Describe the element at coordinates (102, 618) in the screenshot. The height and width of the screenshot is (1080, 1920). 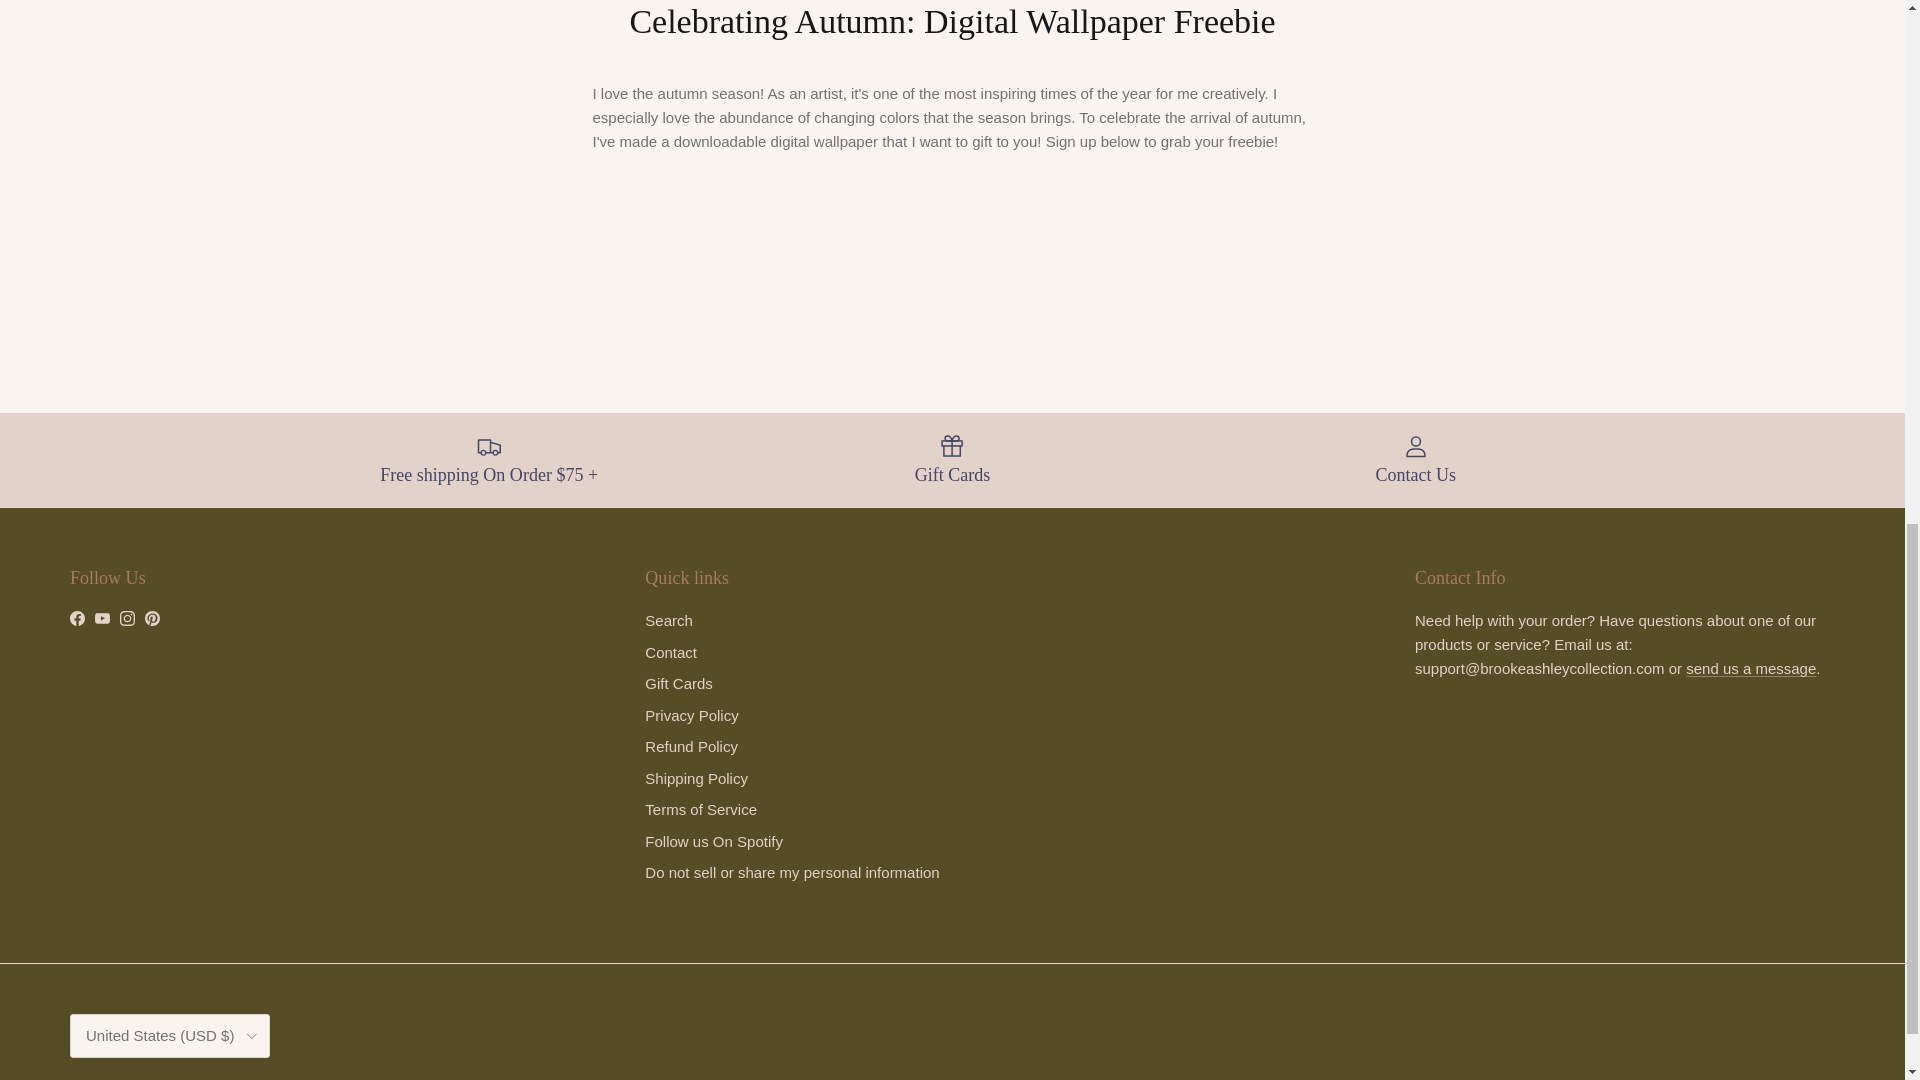
I see `Brooke Ashley Collection  on YouTube` at that location.